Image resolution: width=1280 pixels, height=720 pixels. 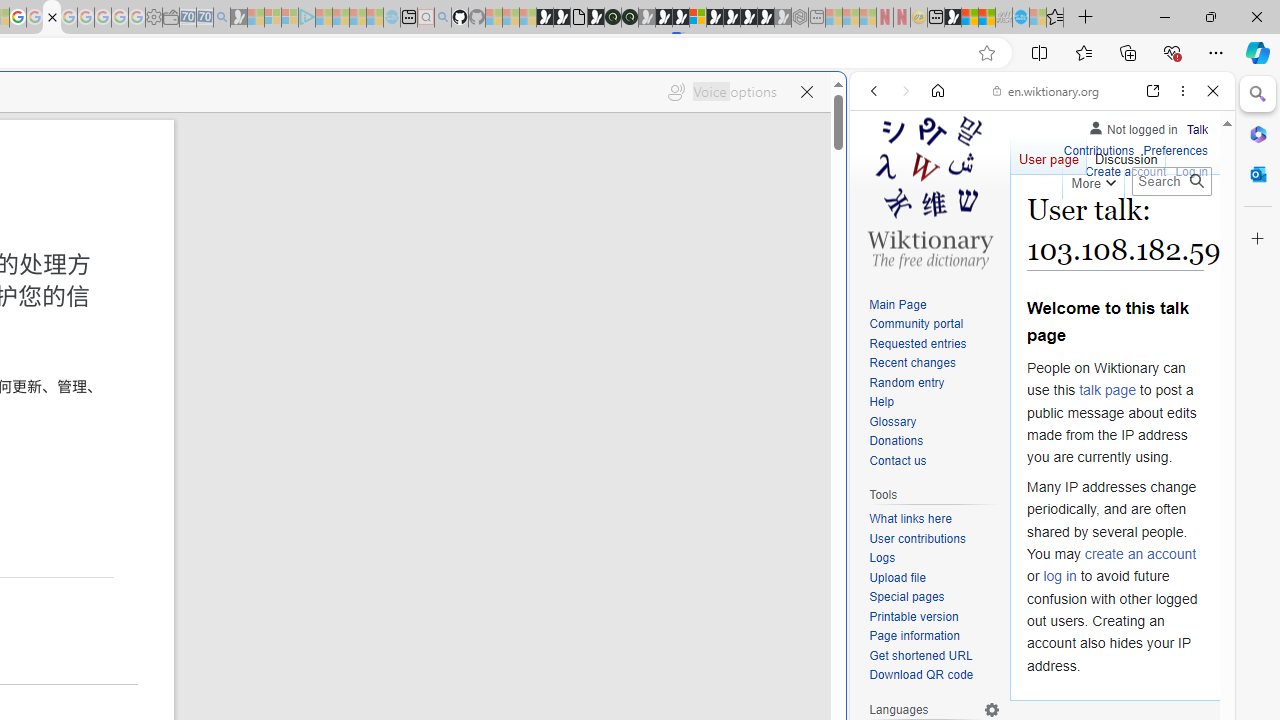 I want to click on Recent changes, so click(x=912, y=362).